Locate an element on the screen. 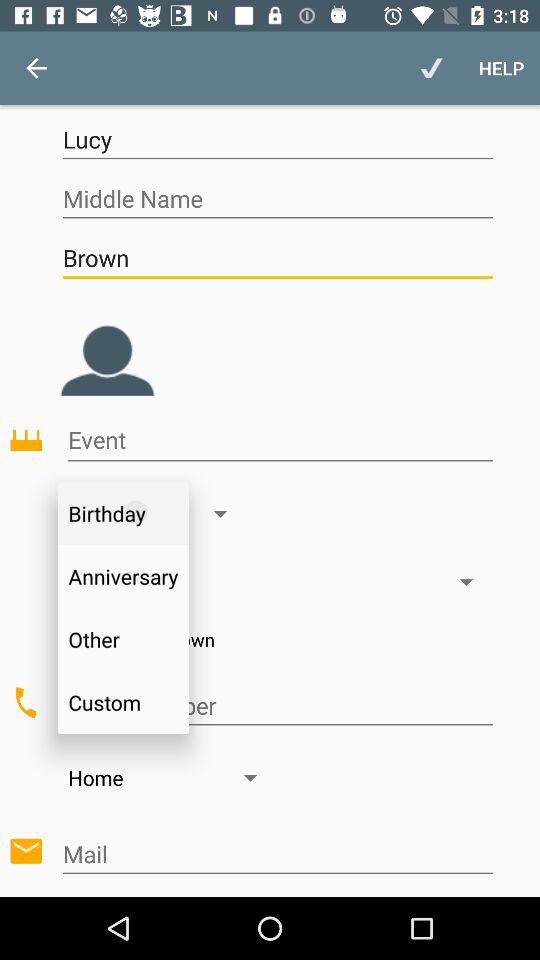 The image size is (540, 960). choose lucy icon is located at coordinates (277, 140).